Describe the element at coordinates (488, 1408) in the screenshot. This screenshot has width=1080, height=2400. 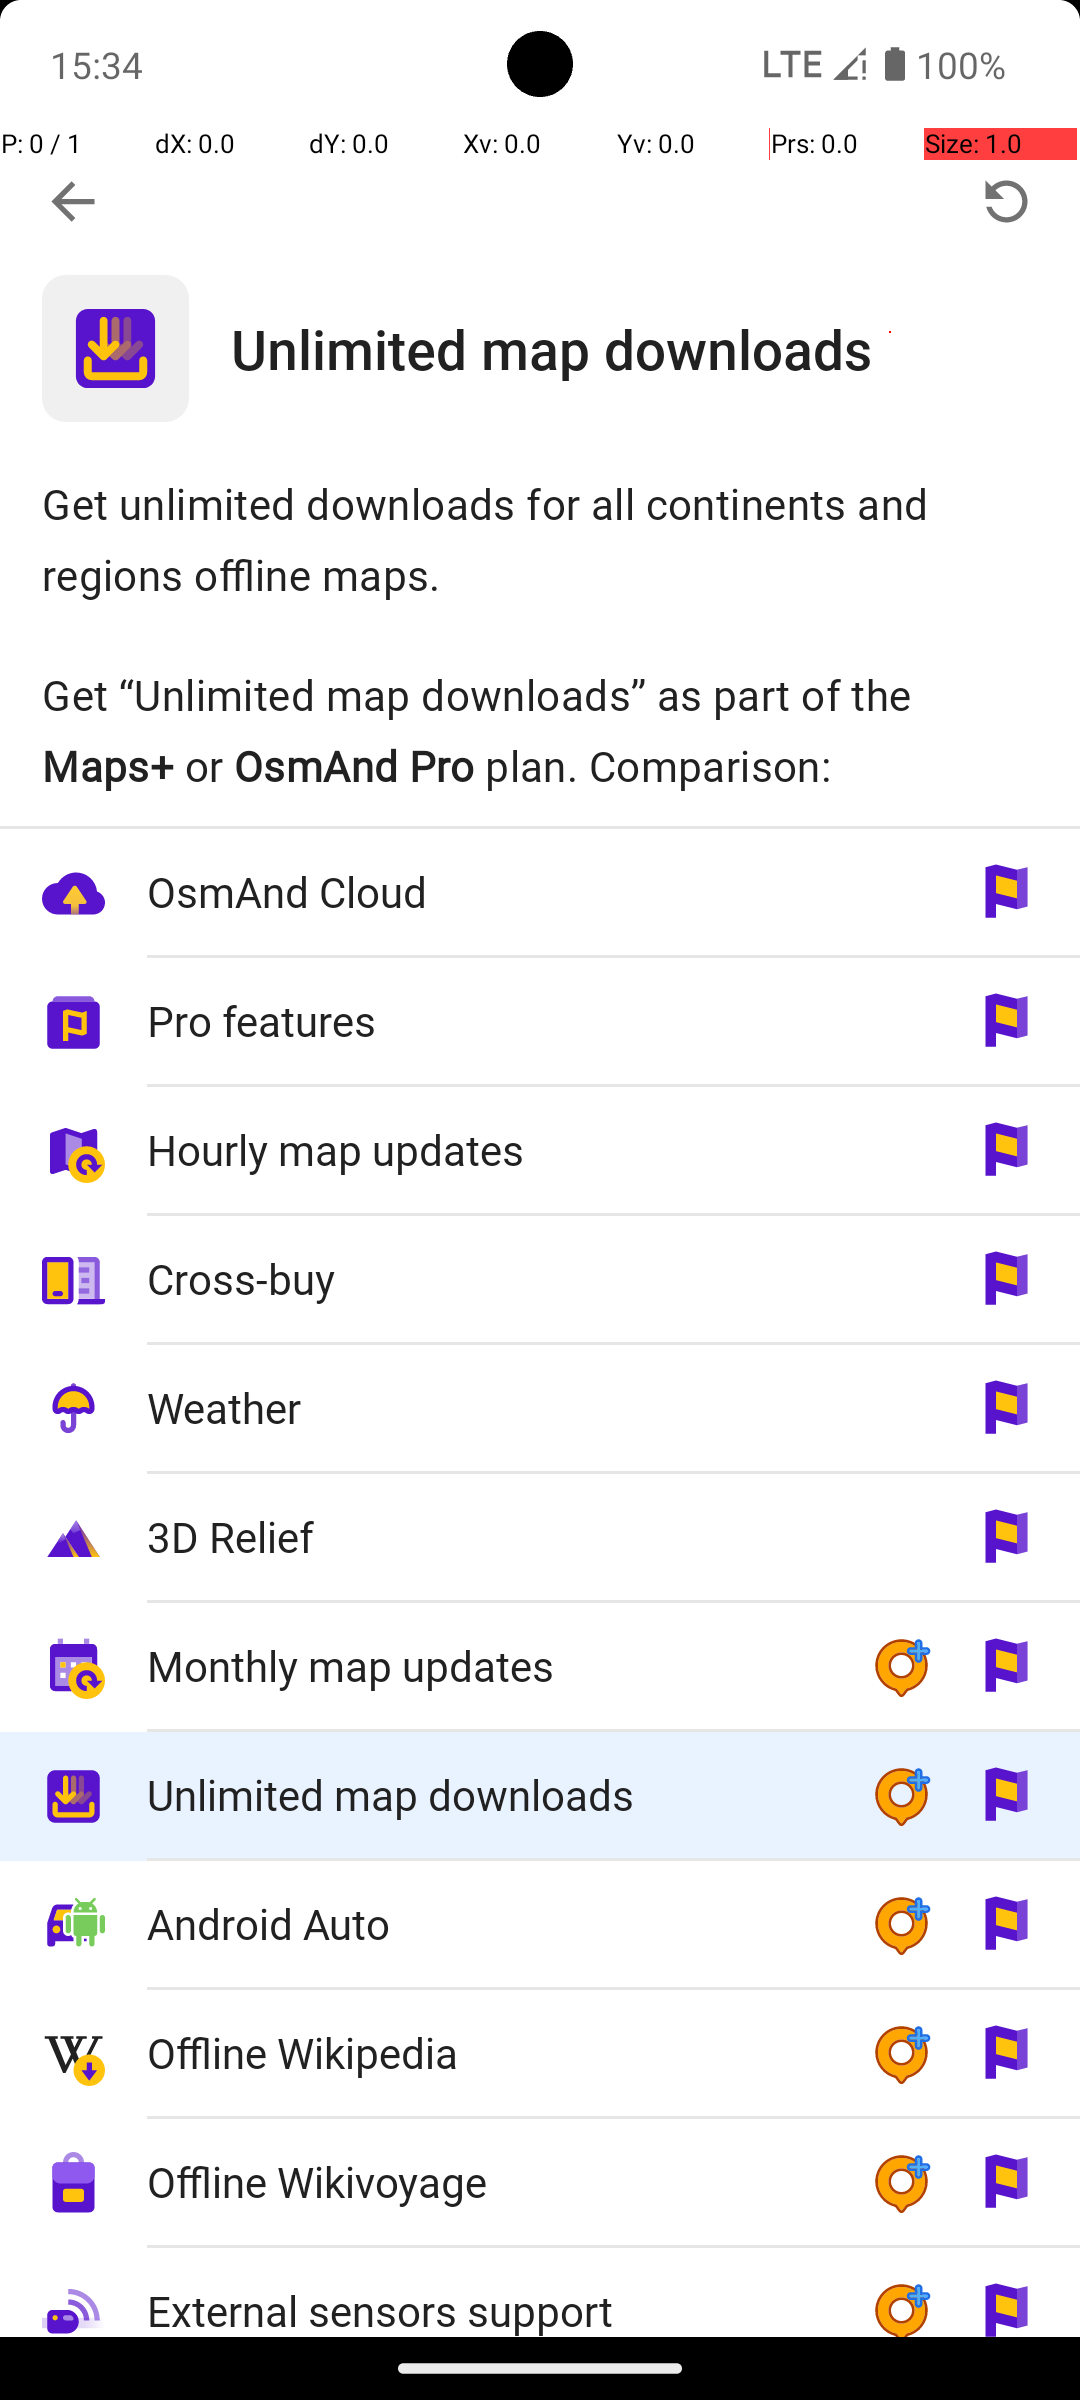
I see `Weather` at that location.